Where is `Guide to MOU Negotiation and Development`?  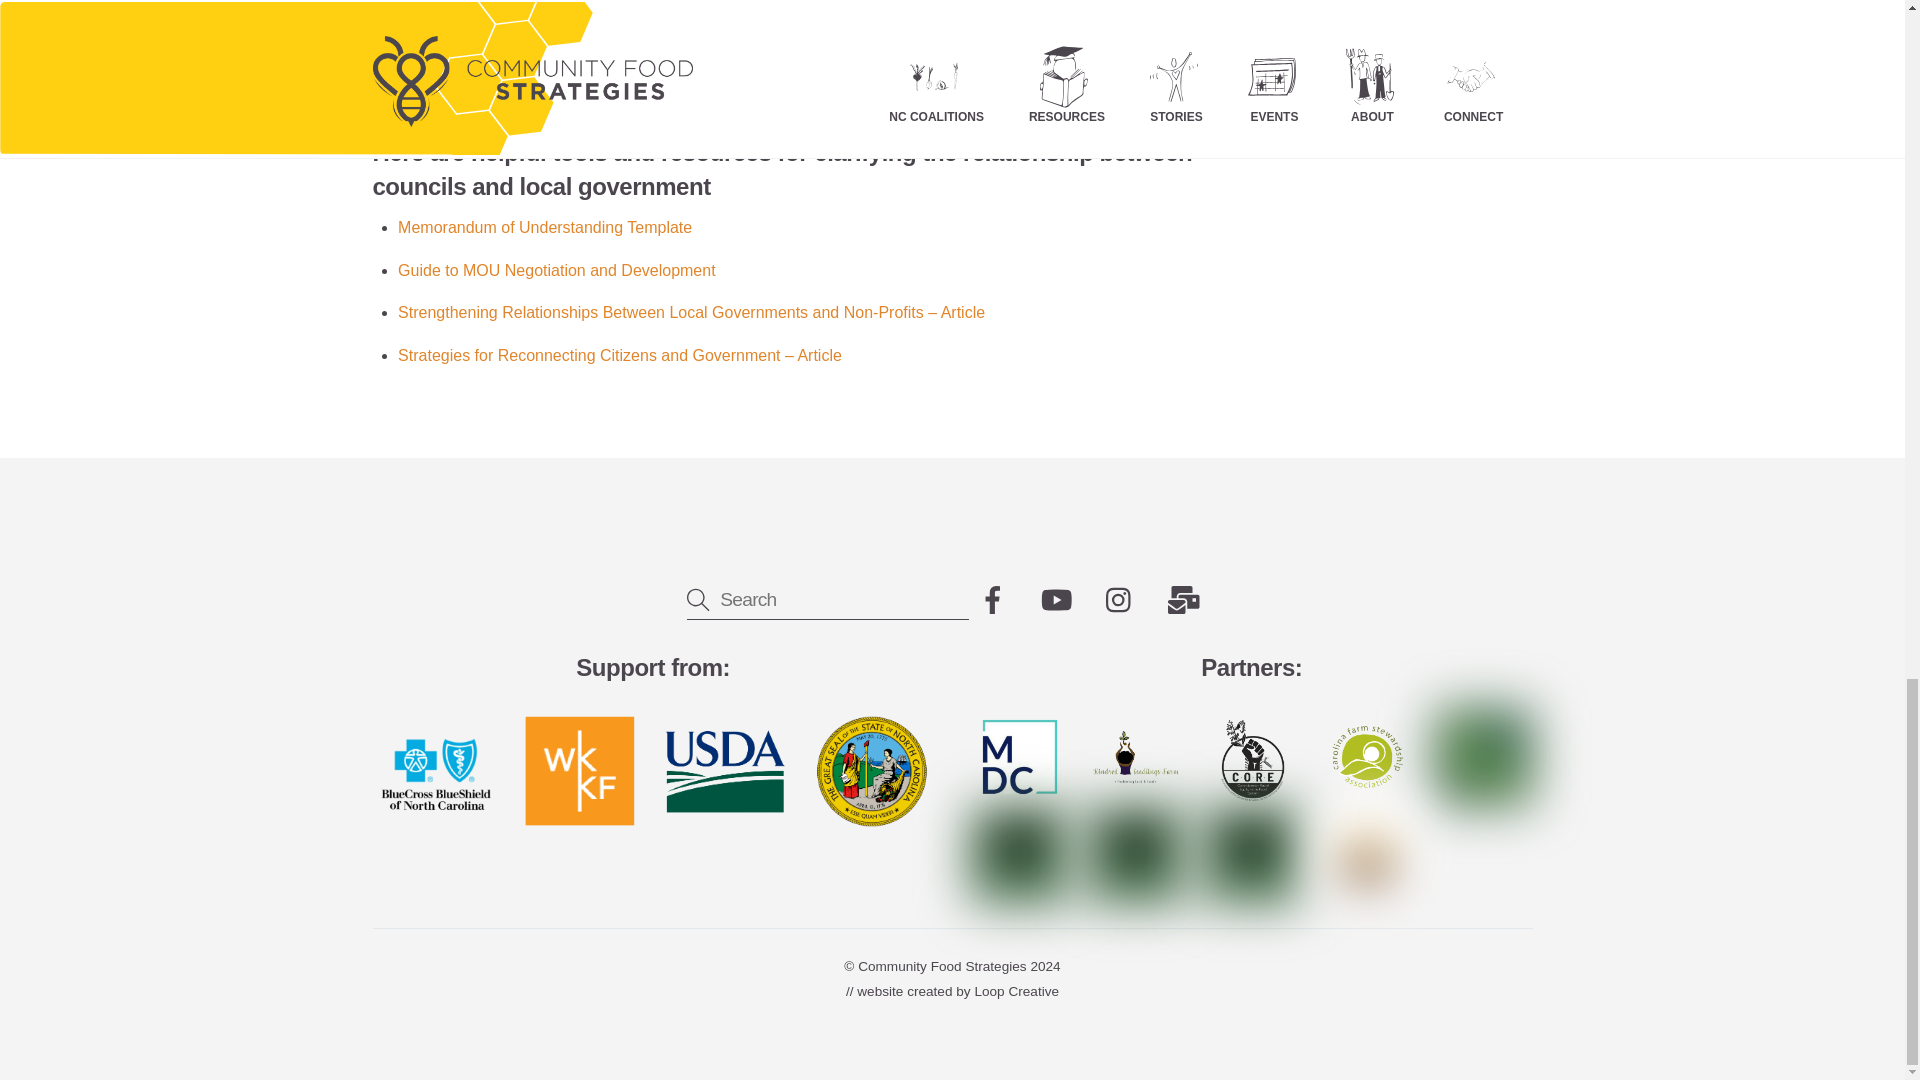
Guide to MOU Negotiation and Development is located at coordinates (556, 270).